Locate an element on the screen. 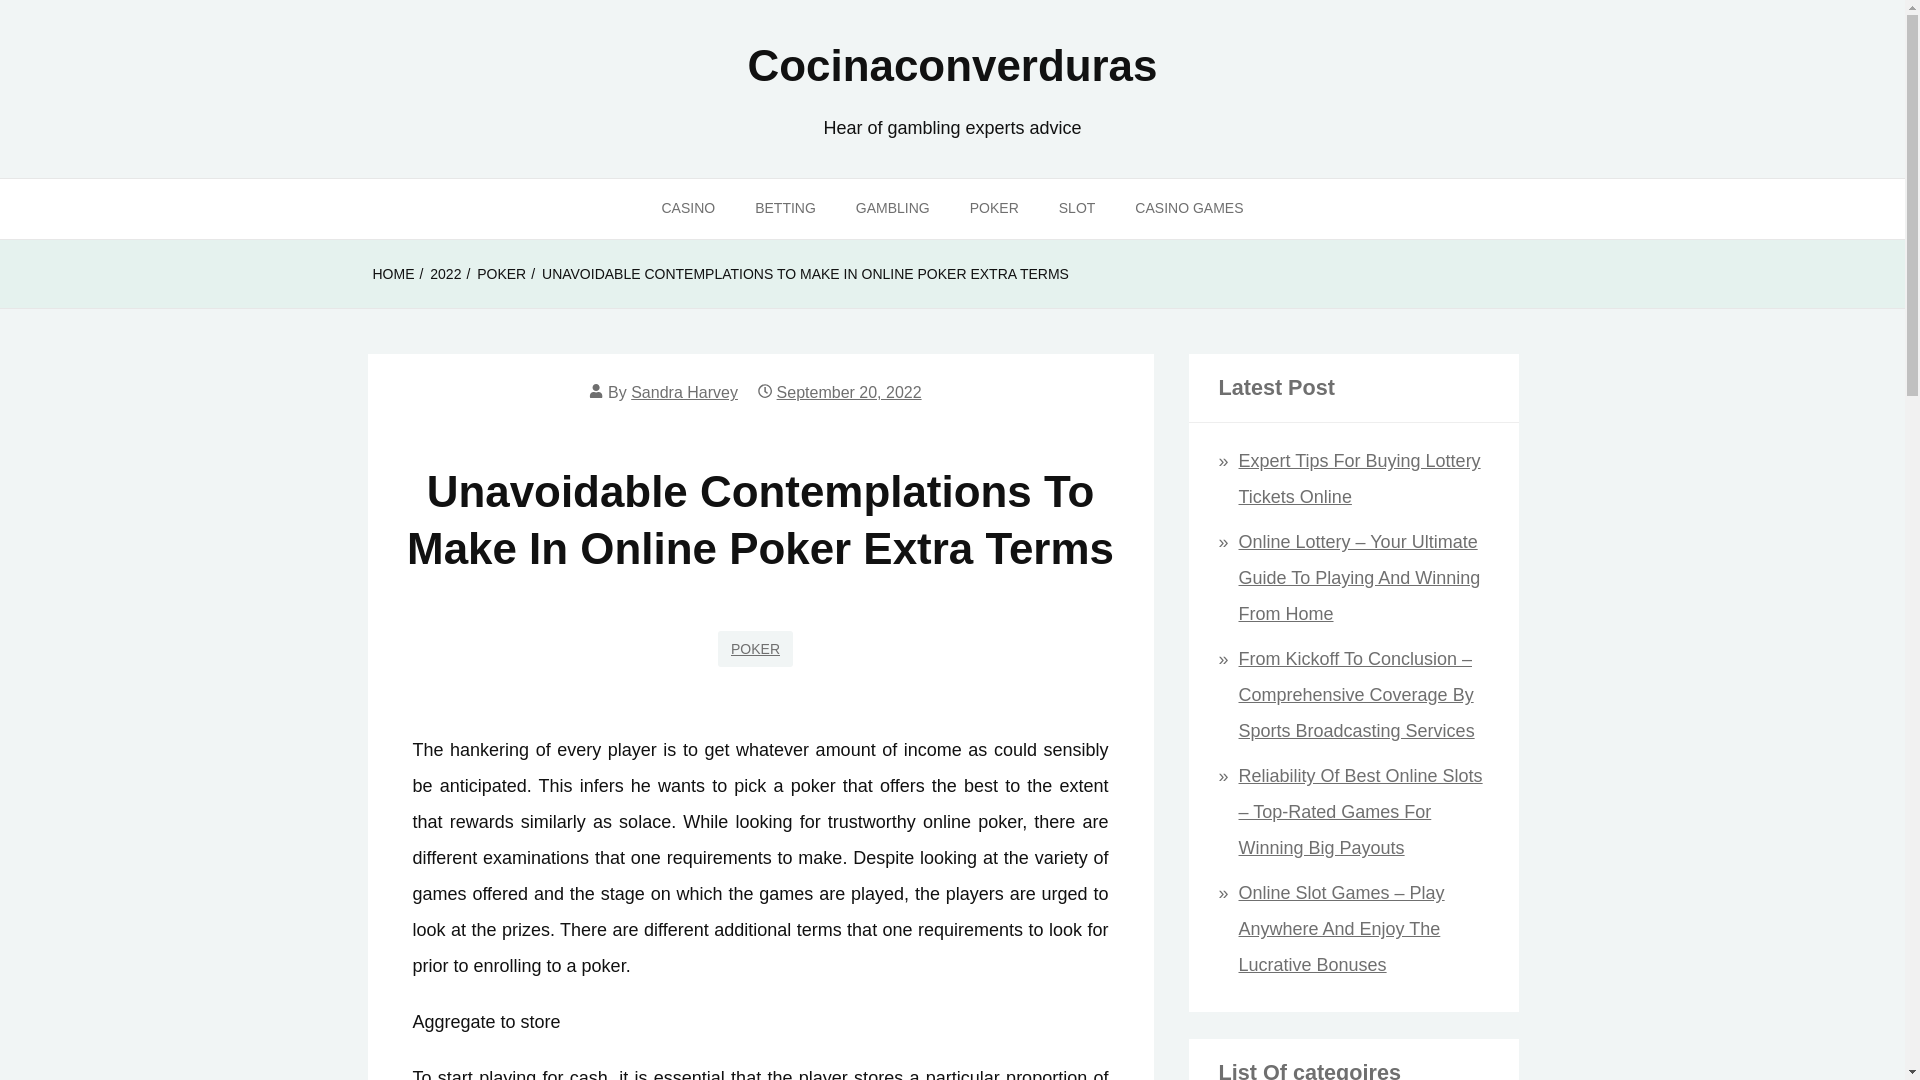 The image size is (1920, 1080). 2022 is located at coordinates (445, 274).